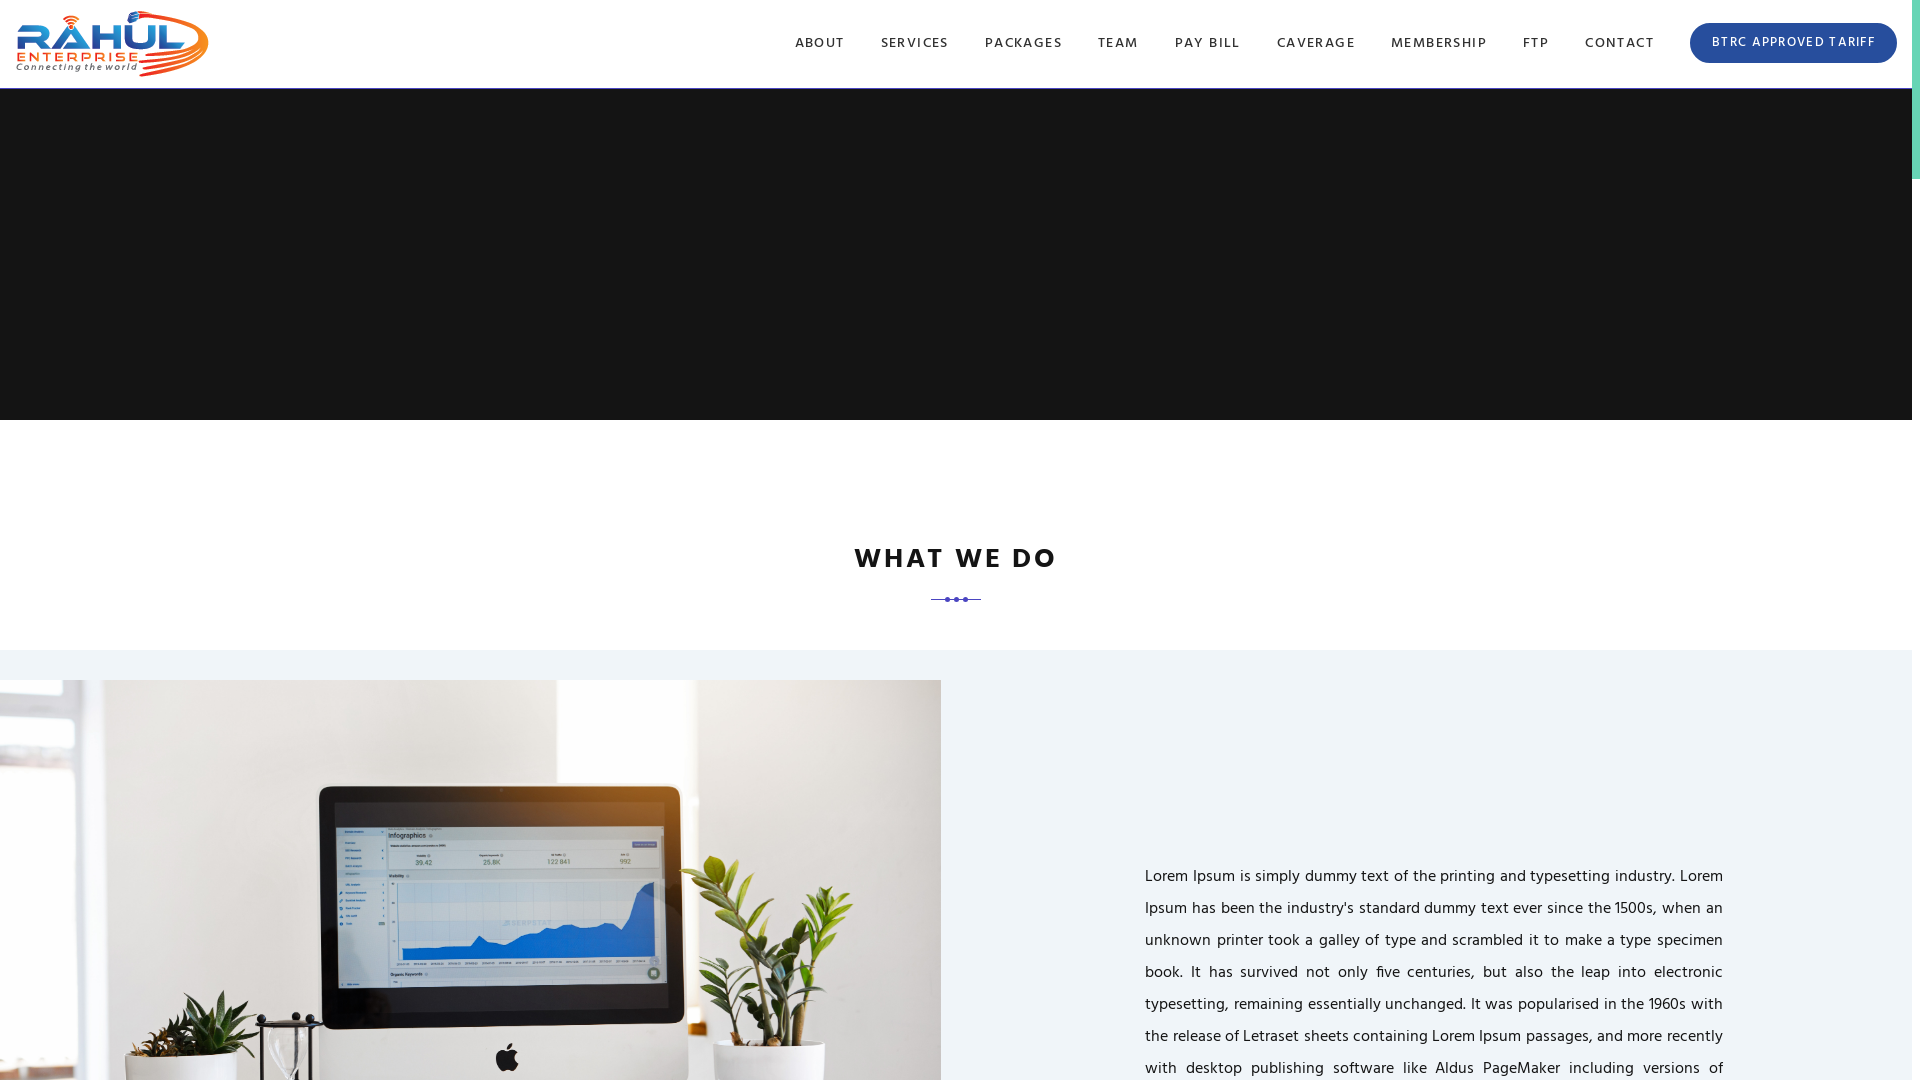 The width and height of the screenshot is (1920, 1080). I want to click on HOME, so click(1152, 44).